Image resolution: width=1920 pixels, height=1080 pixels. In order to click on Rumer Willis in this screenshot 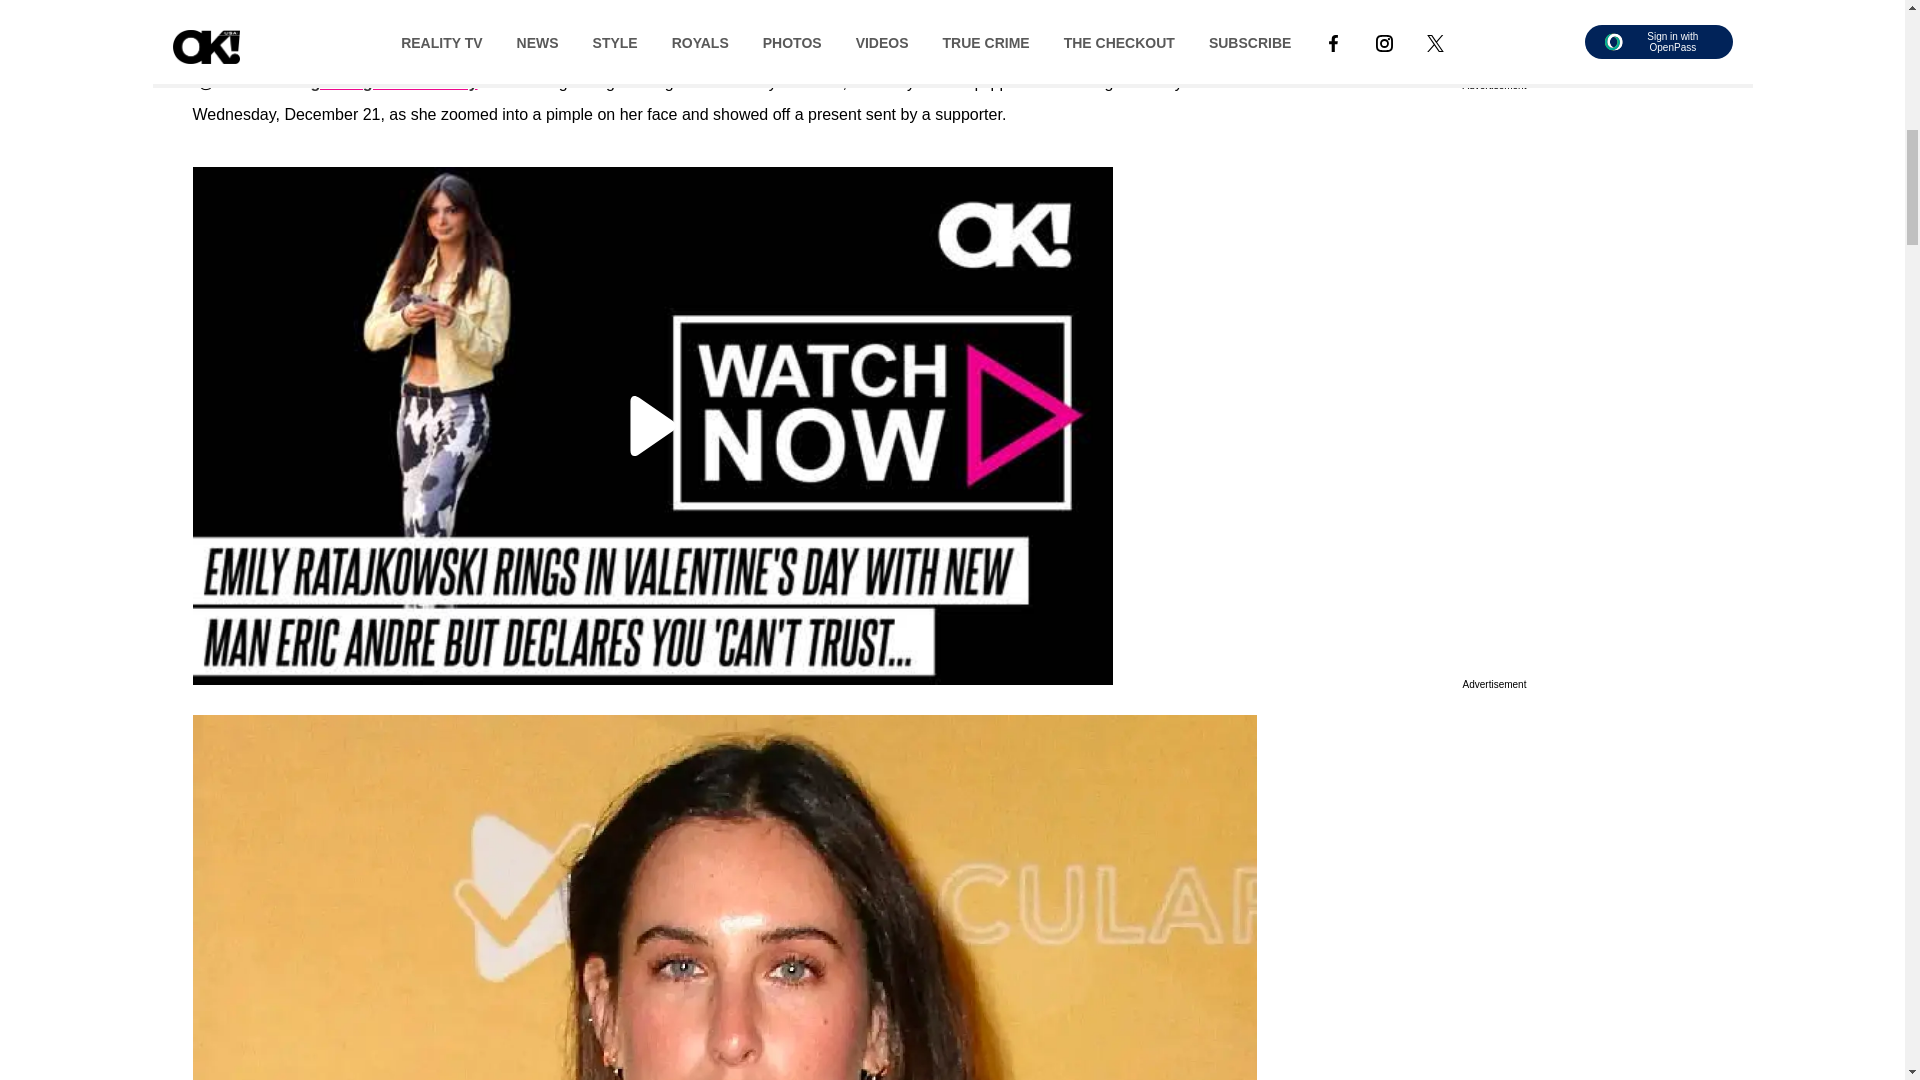, I will do `click(240, 34)`.